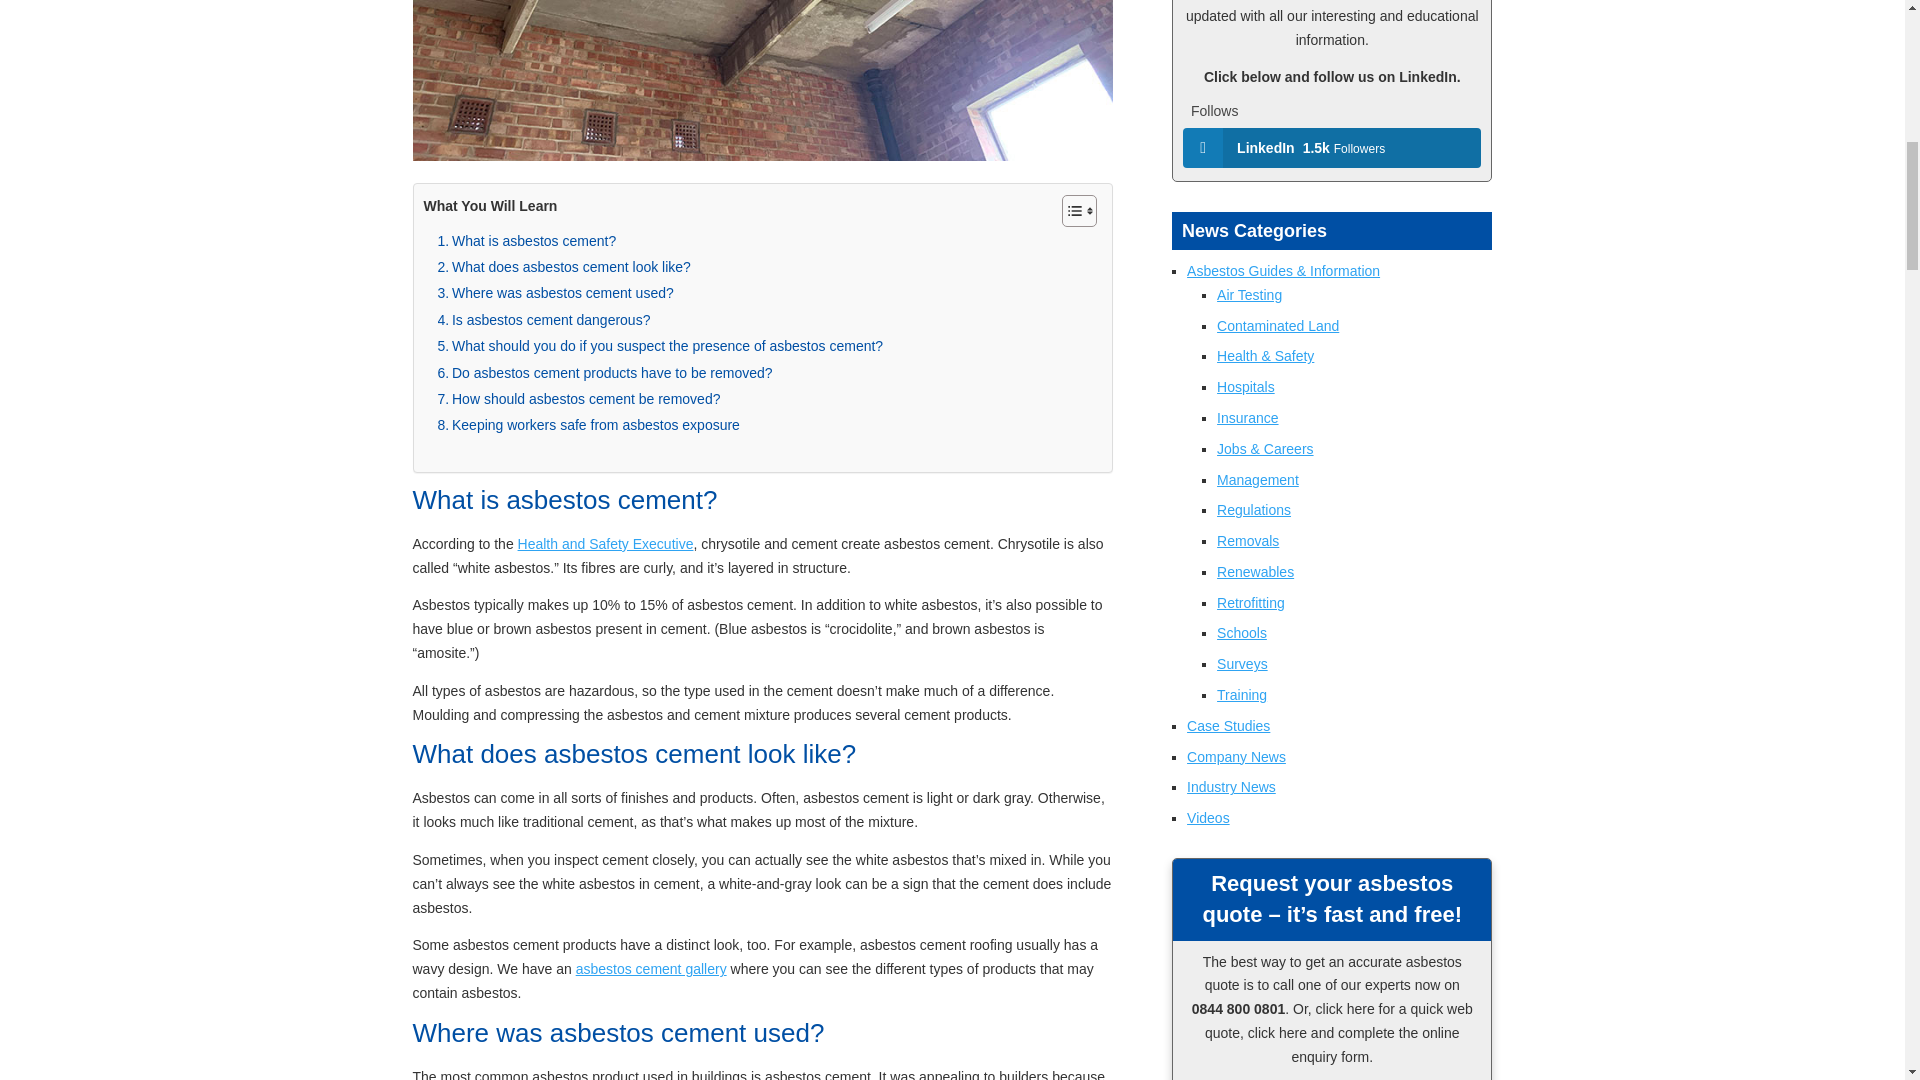 The width and height of the screenshot is (1920, 1080). Describe the element at coordinates (526, 240) in the screenshot. I see `What is asbestos cement?` at that location.